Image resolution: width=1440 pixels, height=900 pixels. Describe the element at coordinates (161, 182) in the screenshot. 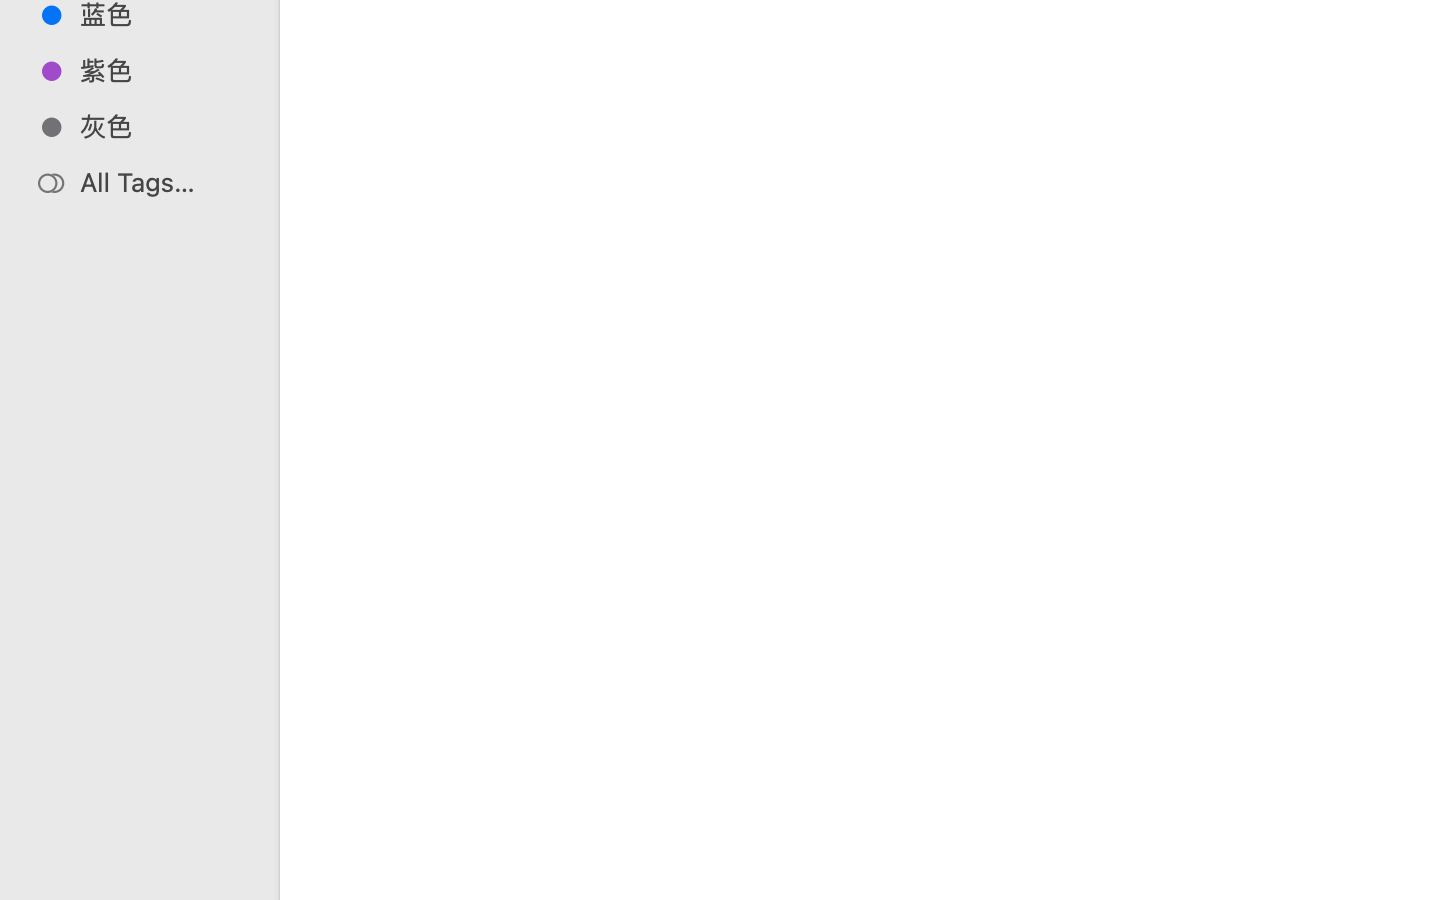

I see `All Tags…` at that location.